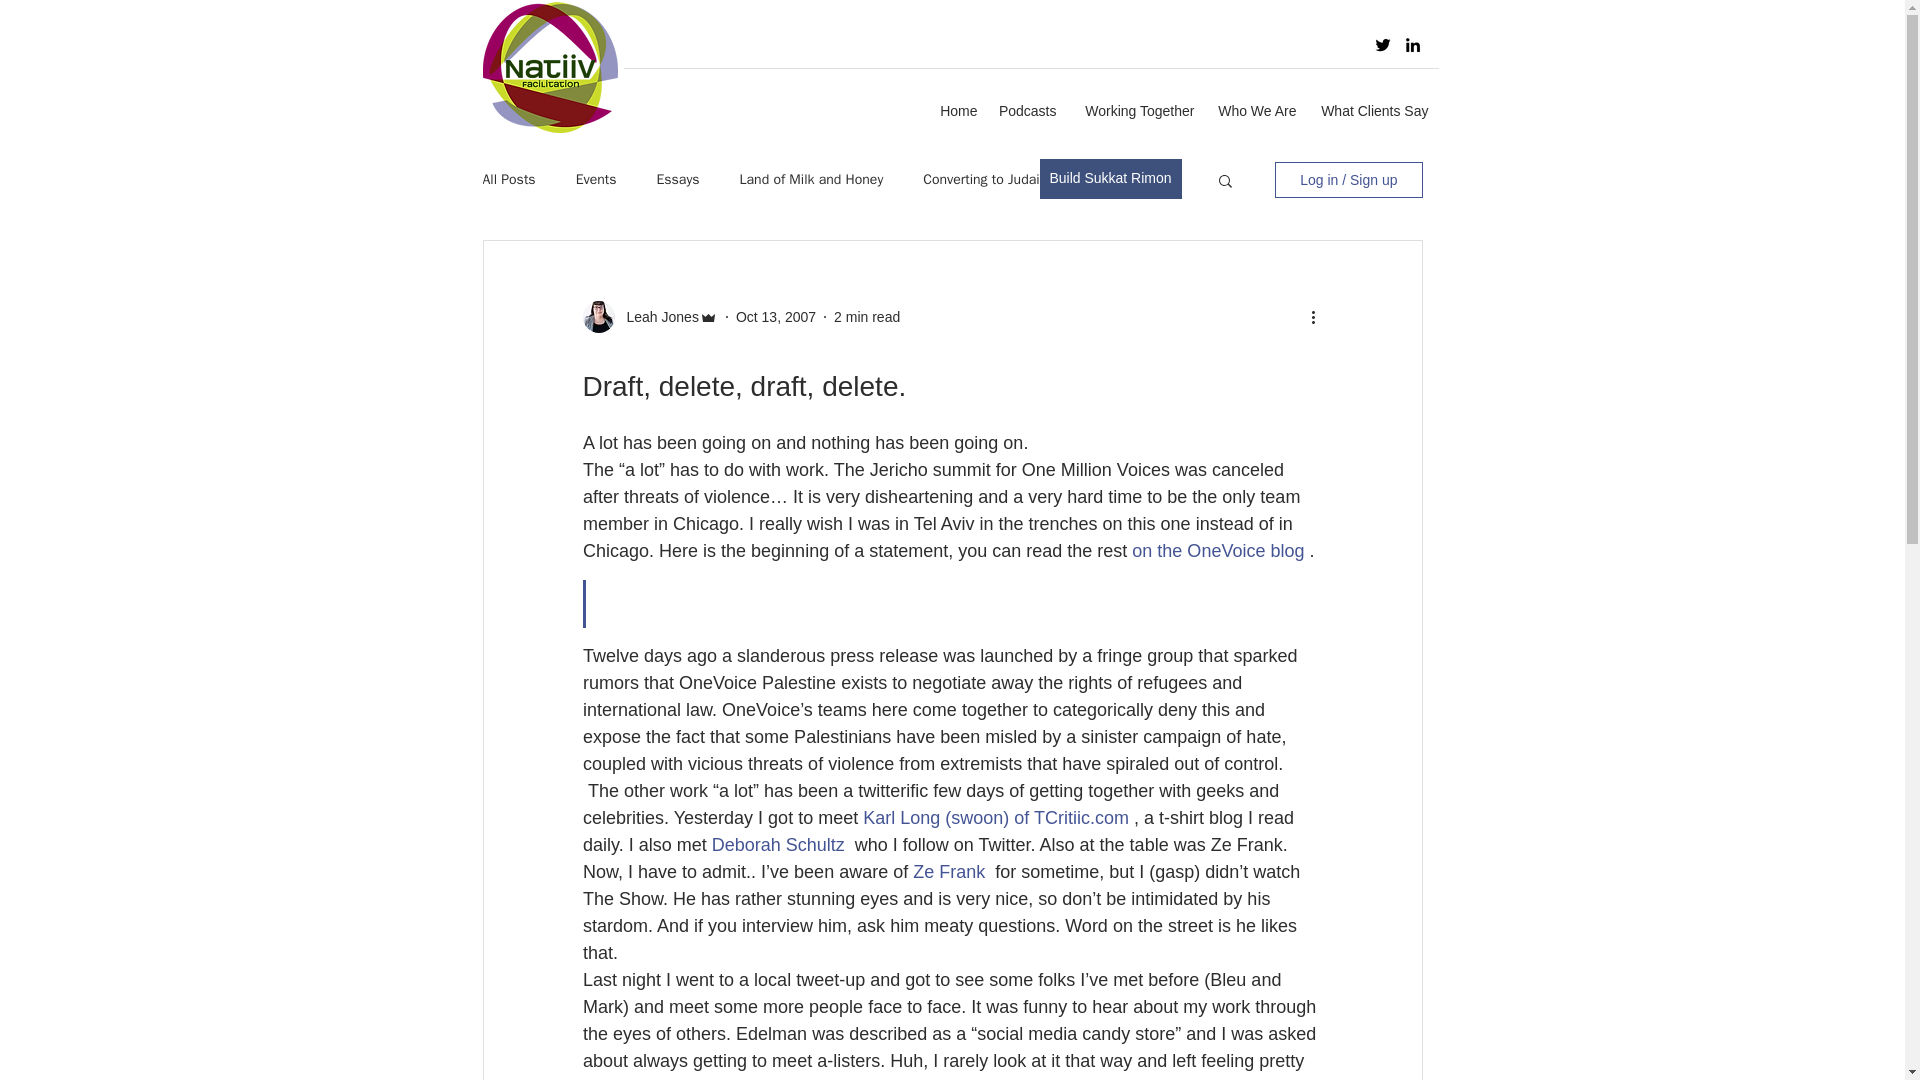 The image size is (1920, 1080). I want to click on Who We Are, so click(1254, 111).